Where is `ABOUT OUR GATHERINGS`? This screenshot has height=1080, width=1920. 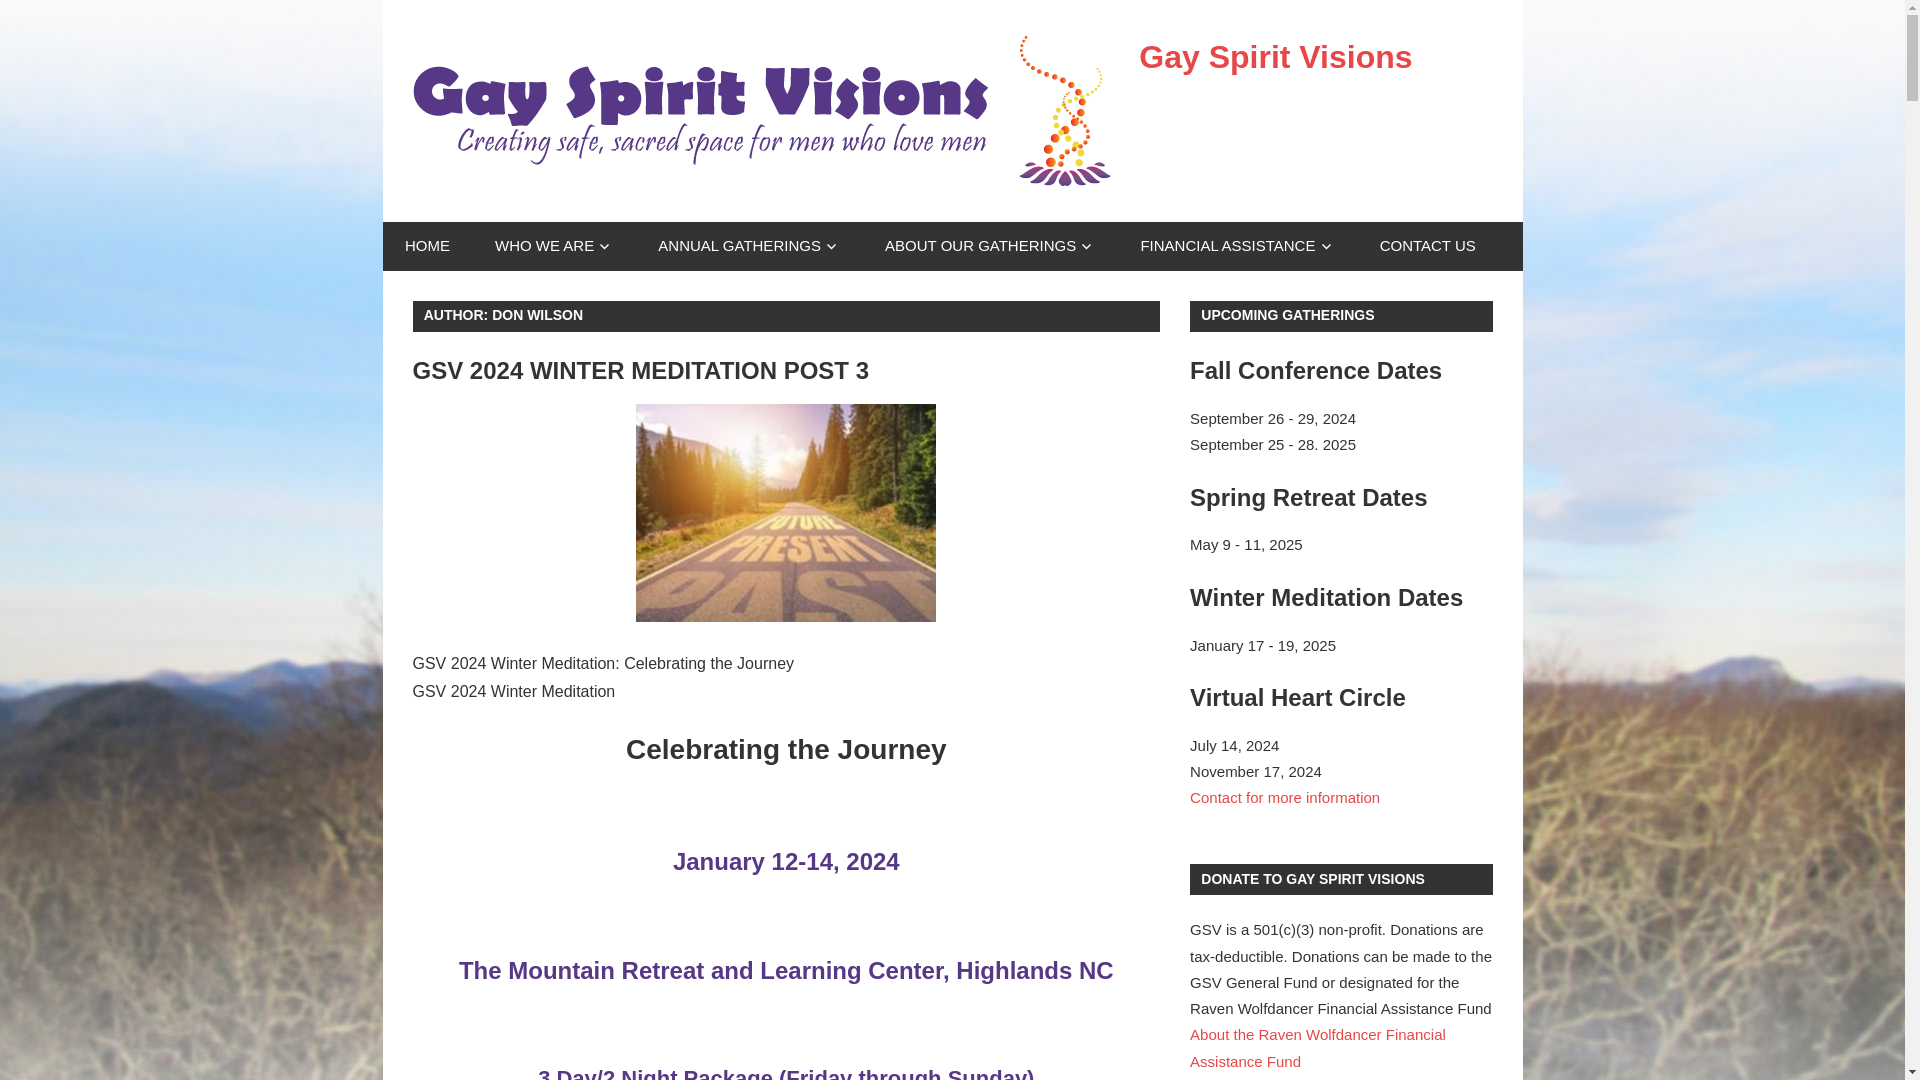
ABOUT OUR GATHERINGS is located at coordinates (990, 246).